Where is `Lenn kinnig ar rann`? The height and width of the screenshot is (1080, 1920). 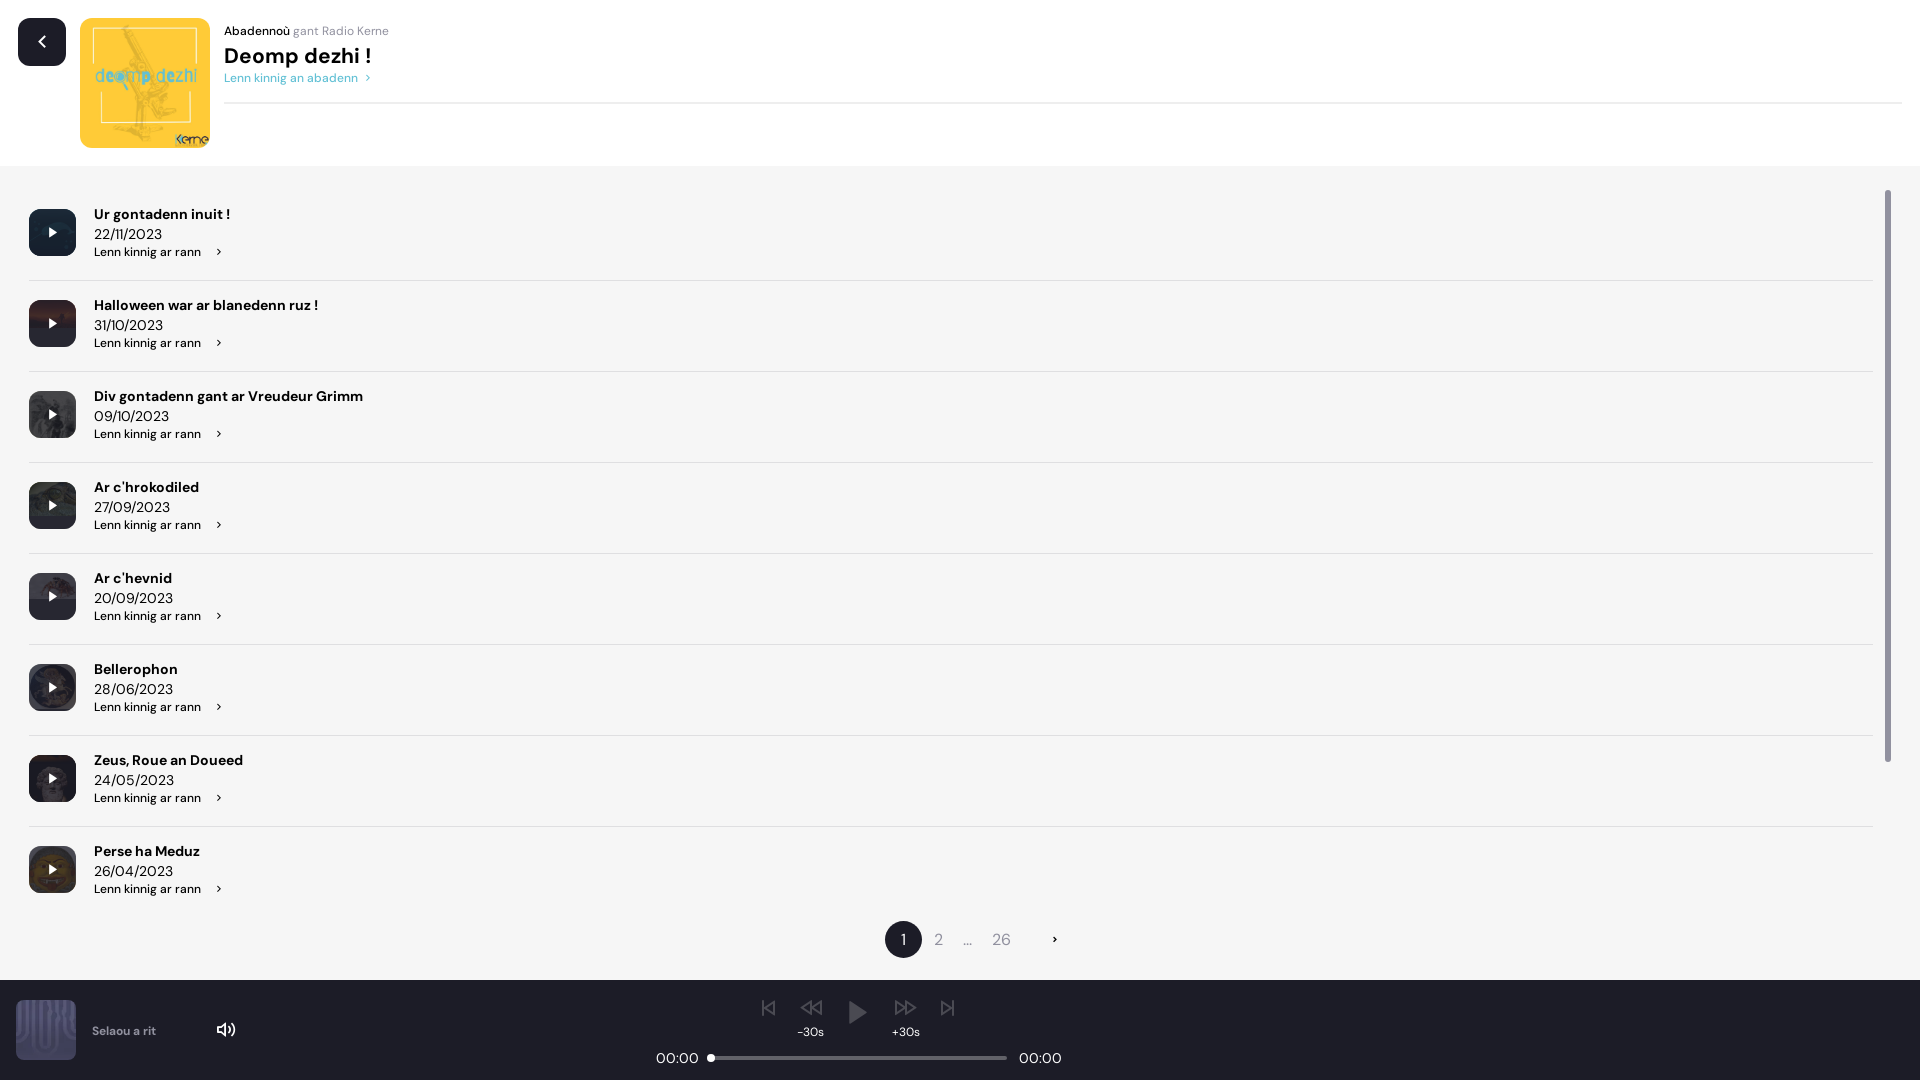
Lenn kinnig ar rann is located at coordinates (228, 434).